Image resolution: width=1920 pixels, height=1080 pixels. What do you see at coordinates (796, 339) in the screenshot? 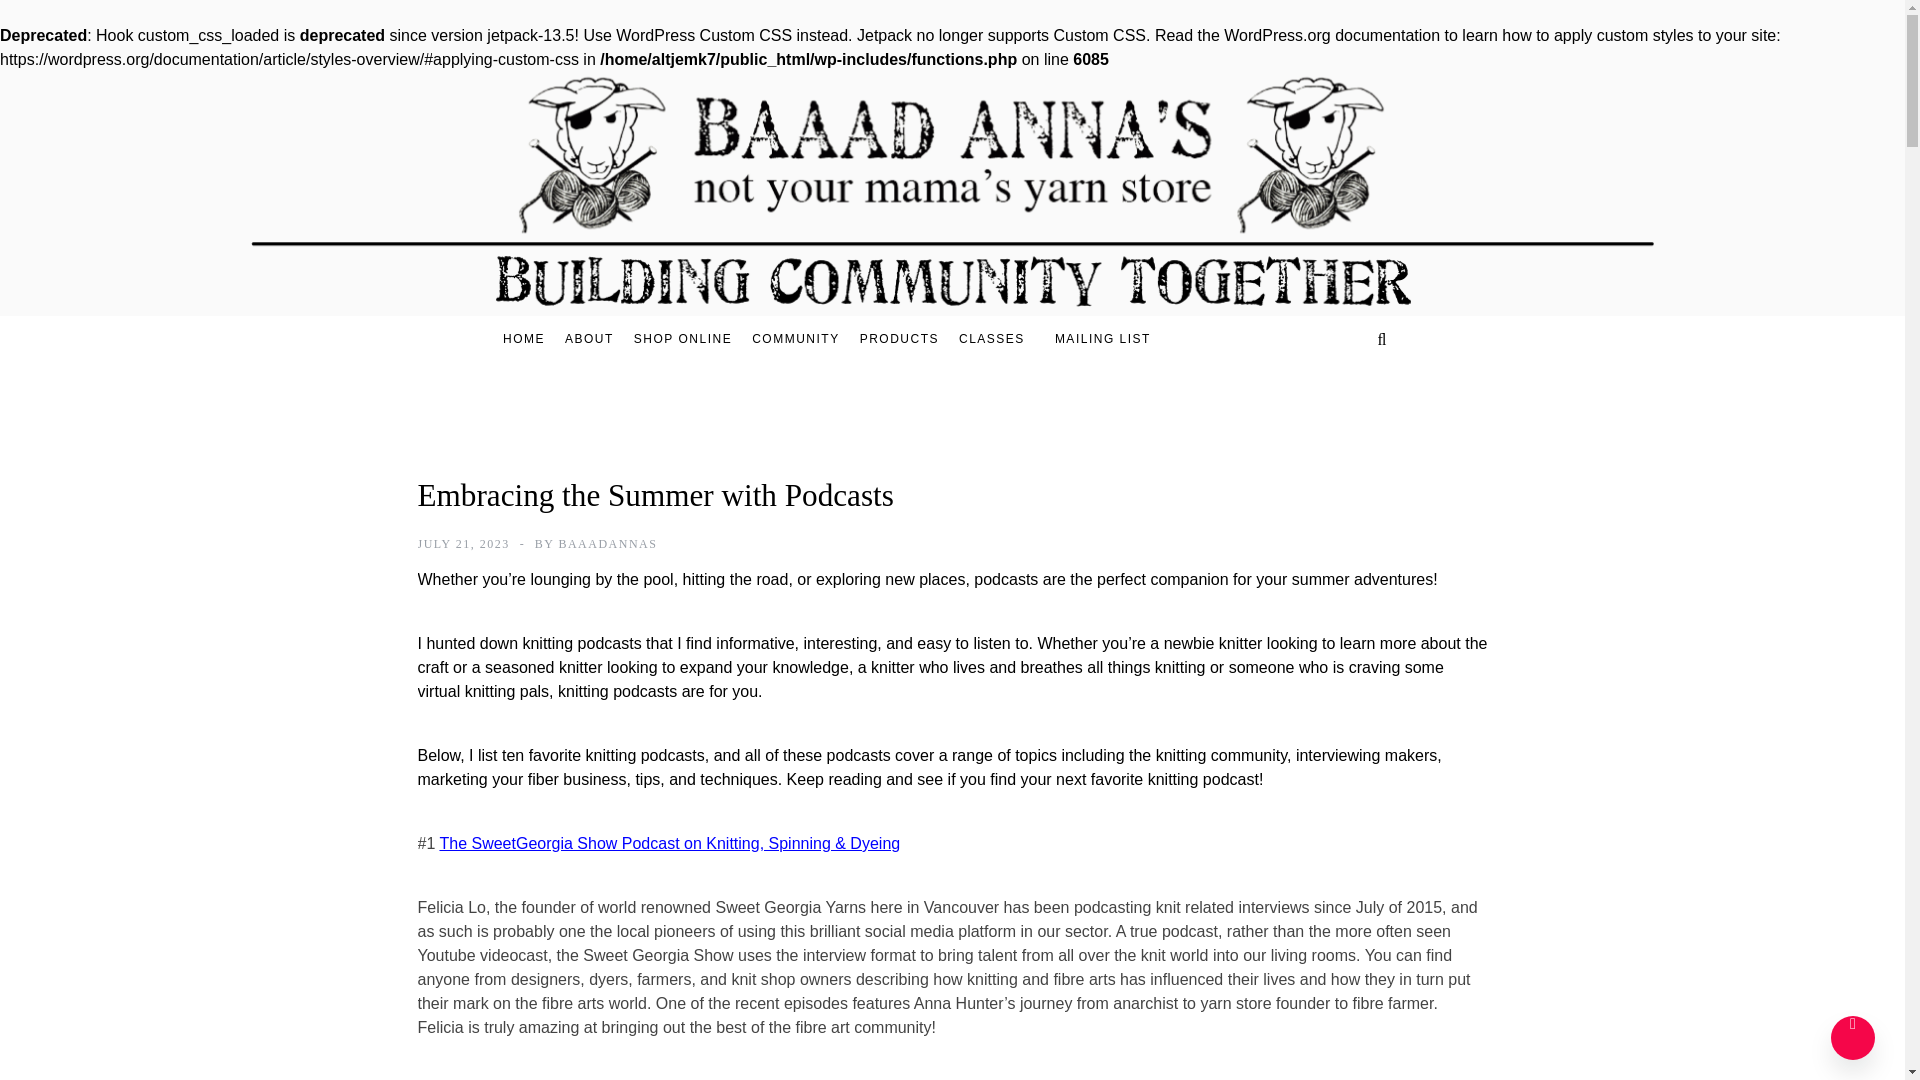
I see `COMMUNITY` at bounding box center [796, 339].